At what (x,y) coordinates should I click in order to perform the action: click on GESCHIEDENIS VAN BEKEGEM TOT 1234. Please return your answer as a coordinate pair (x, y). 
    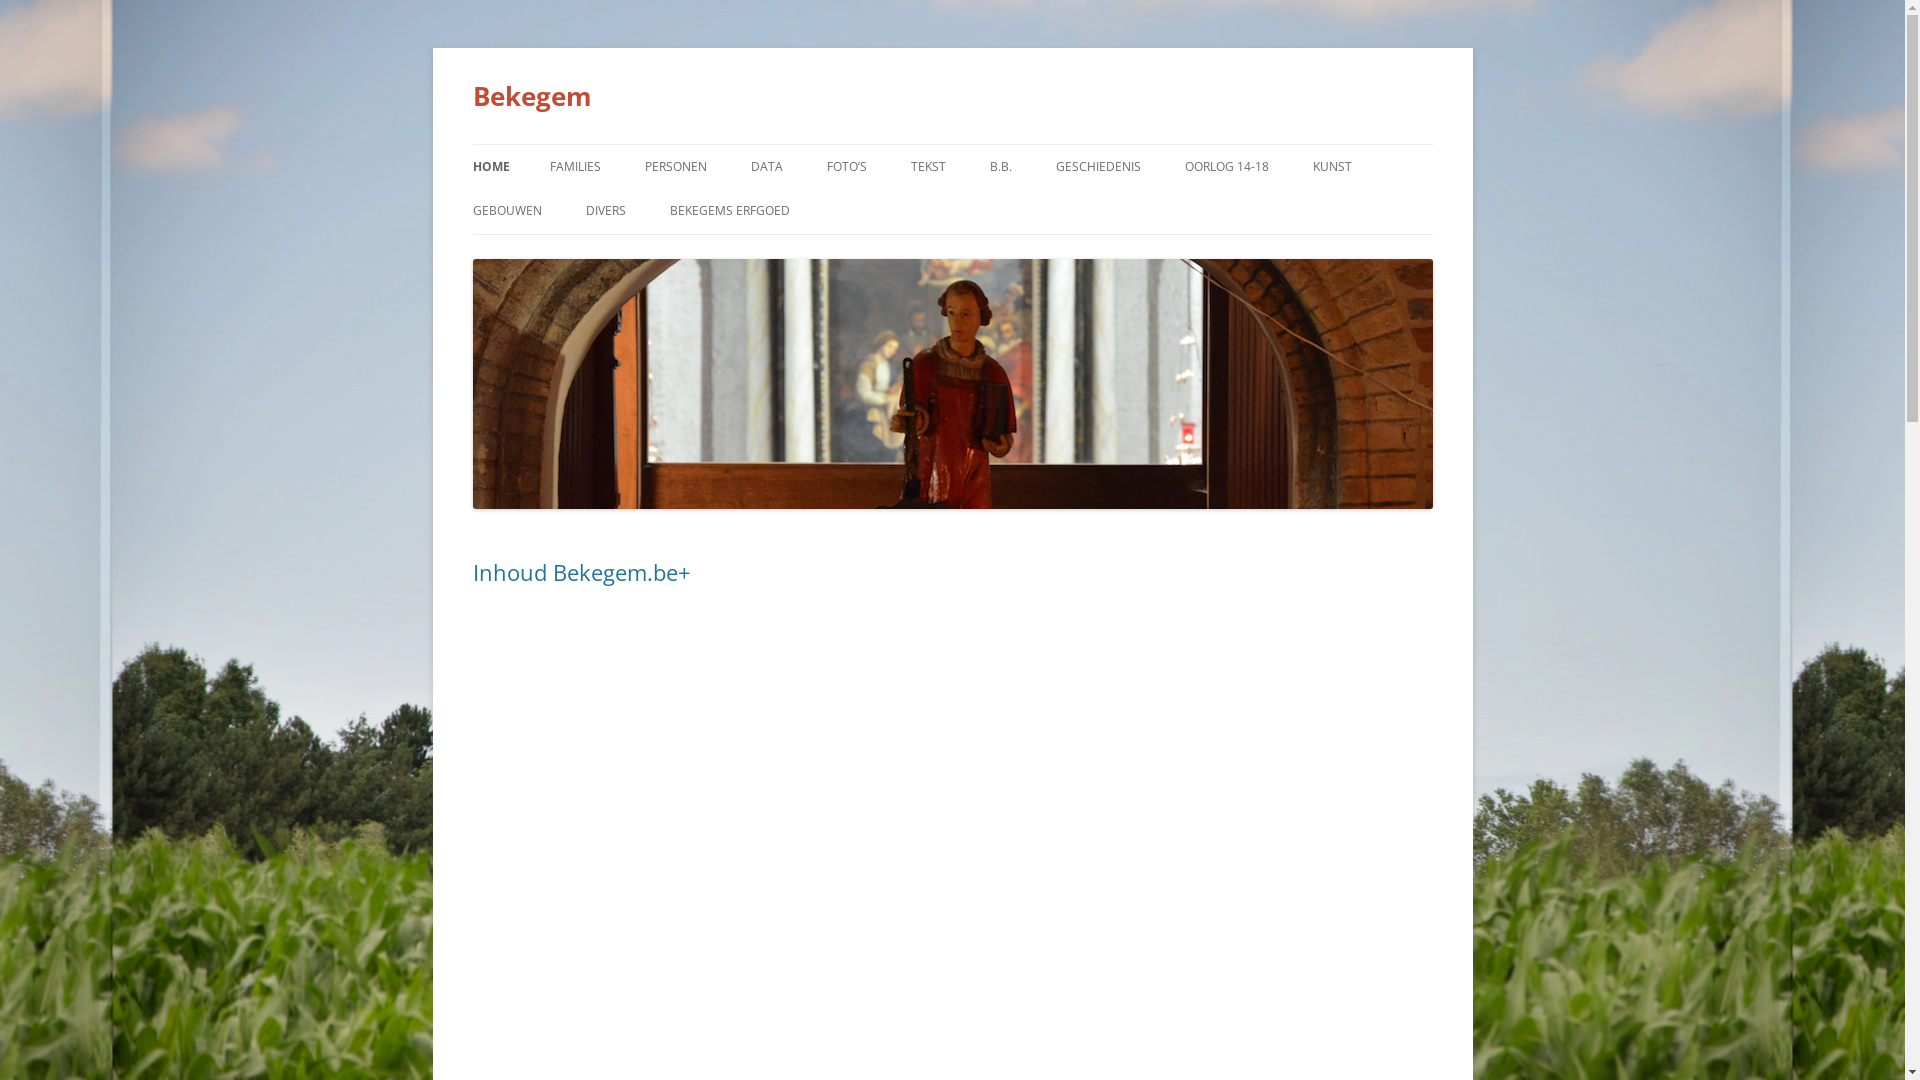
    Looking at the image, I should click on (1156, 222).